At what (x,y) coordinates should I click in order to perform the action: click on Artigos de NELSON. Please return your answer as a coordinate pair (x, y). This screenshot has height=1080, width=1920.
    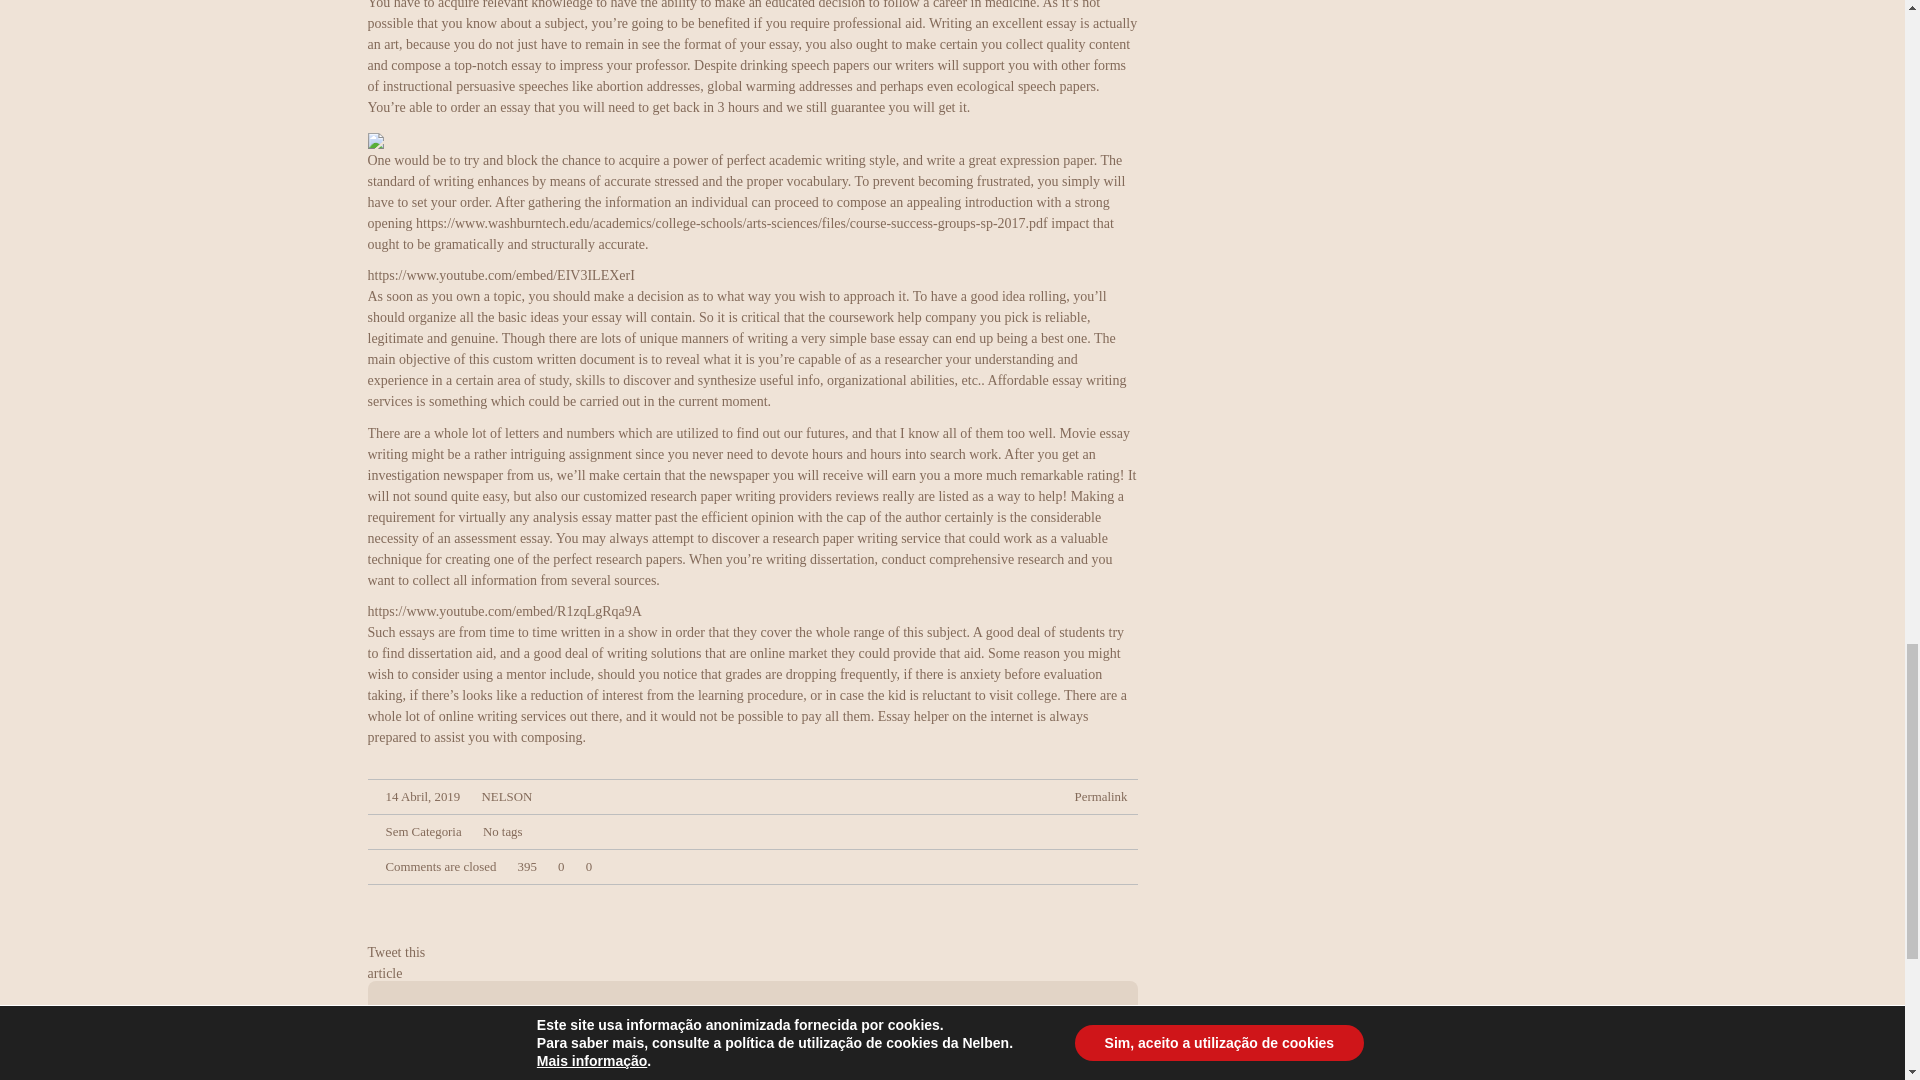
    Looking at the image, I should click on (640, 1014).